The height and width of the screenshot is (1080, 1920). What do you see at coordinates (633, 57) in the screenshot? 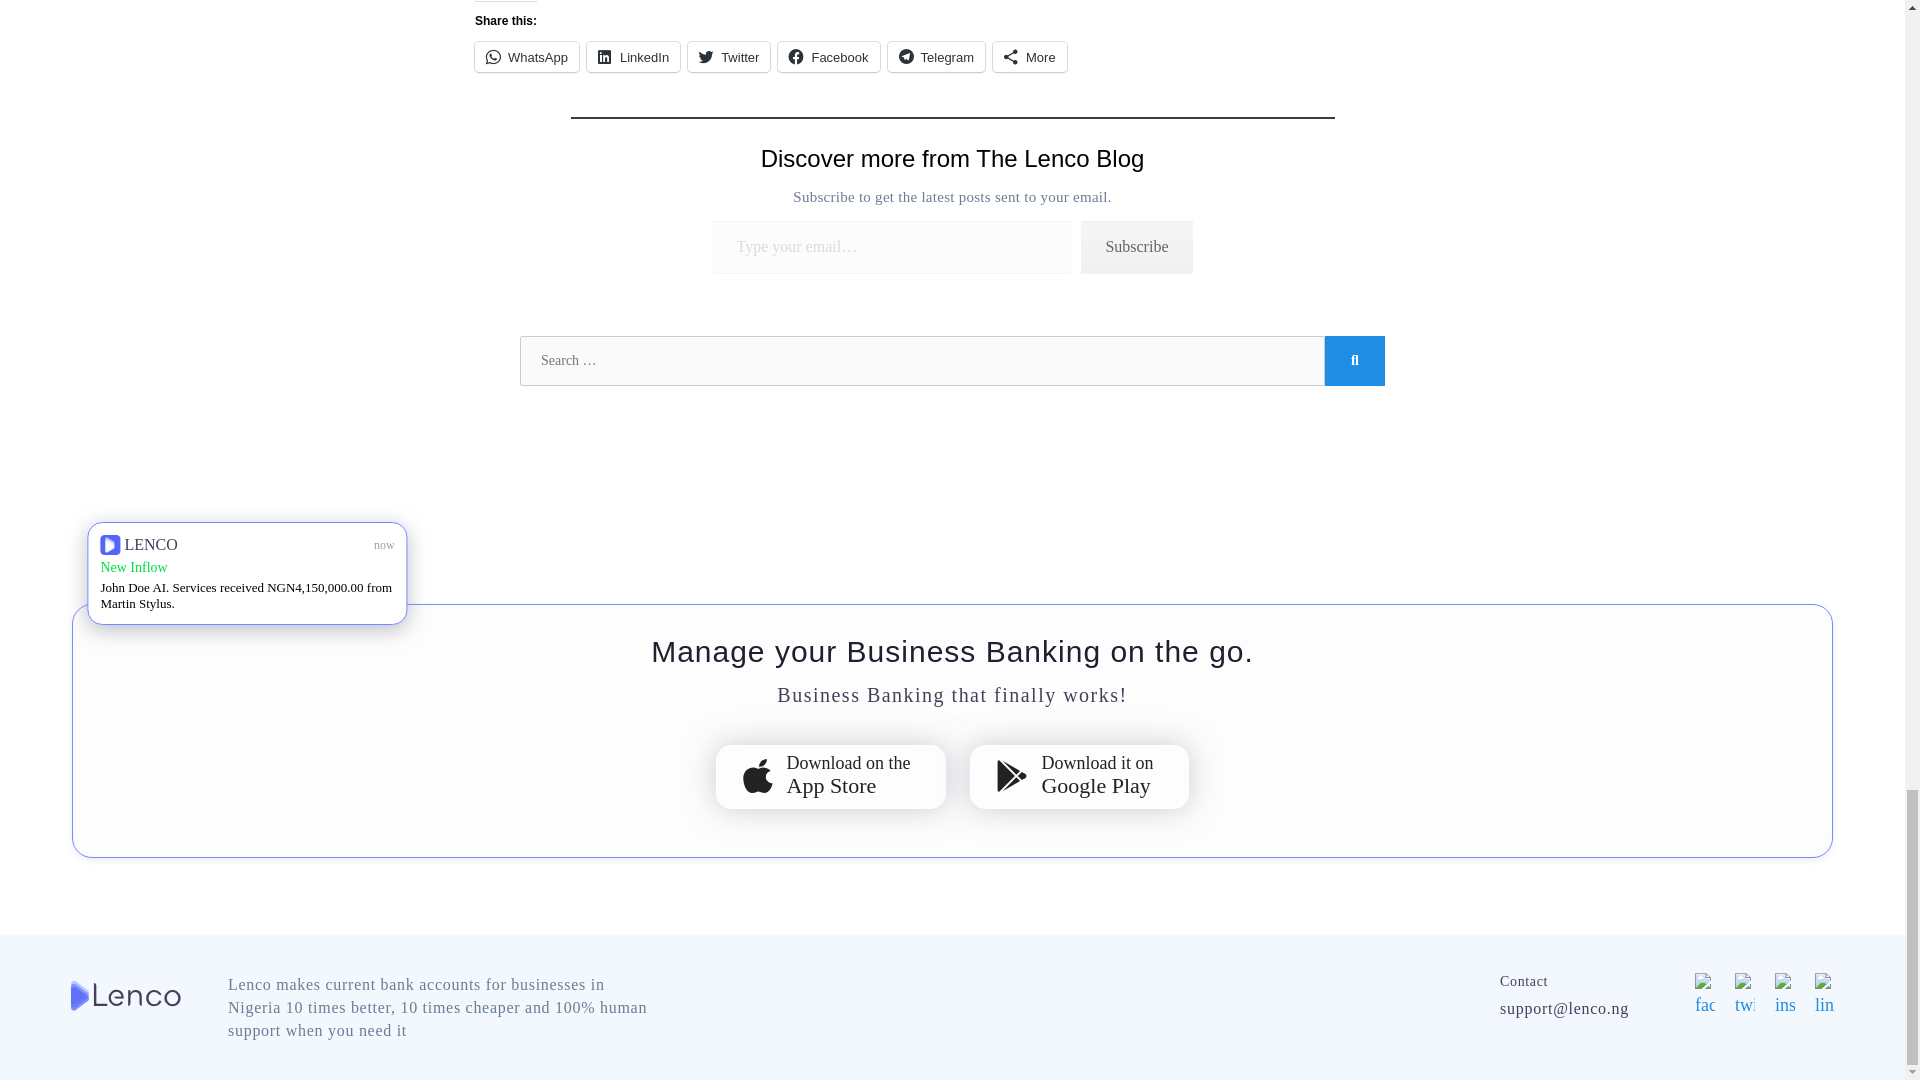
I see `Click to share on LinkedIn` at bounding box center [633, 57].